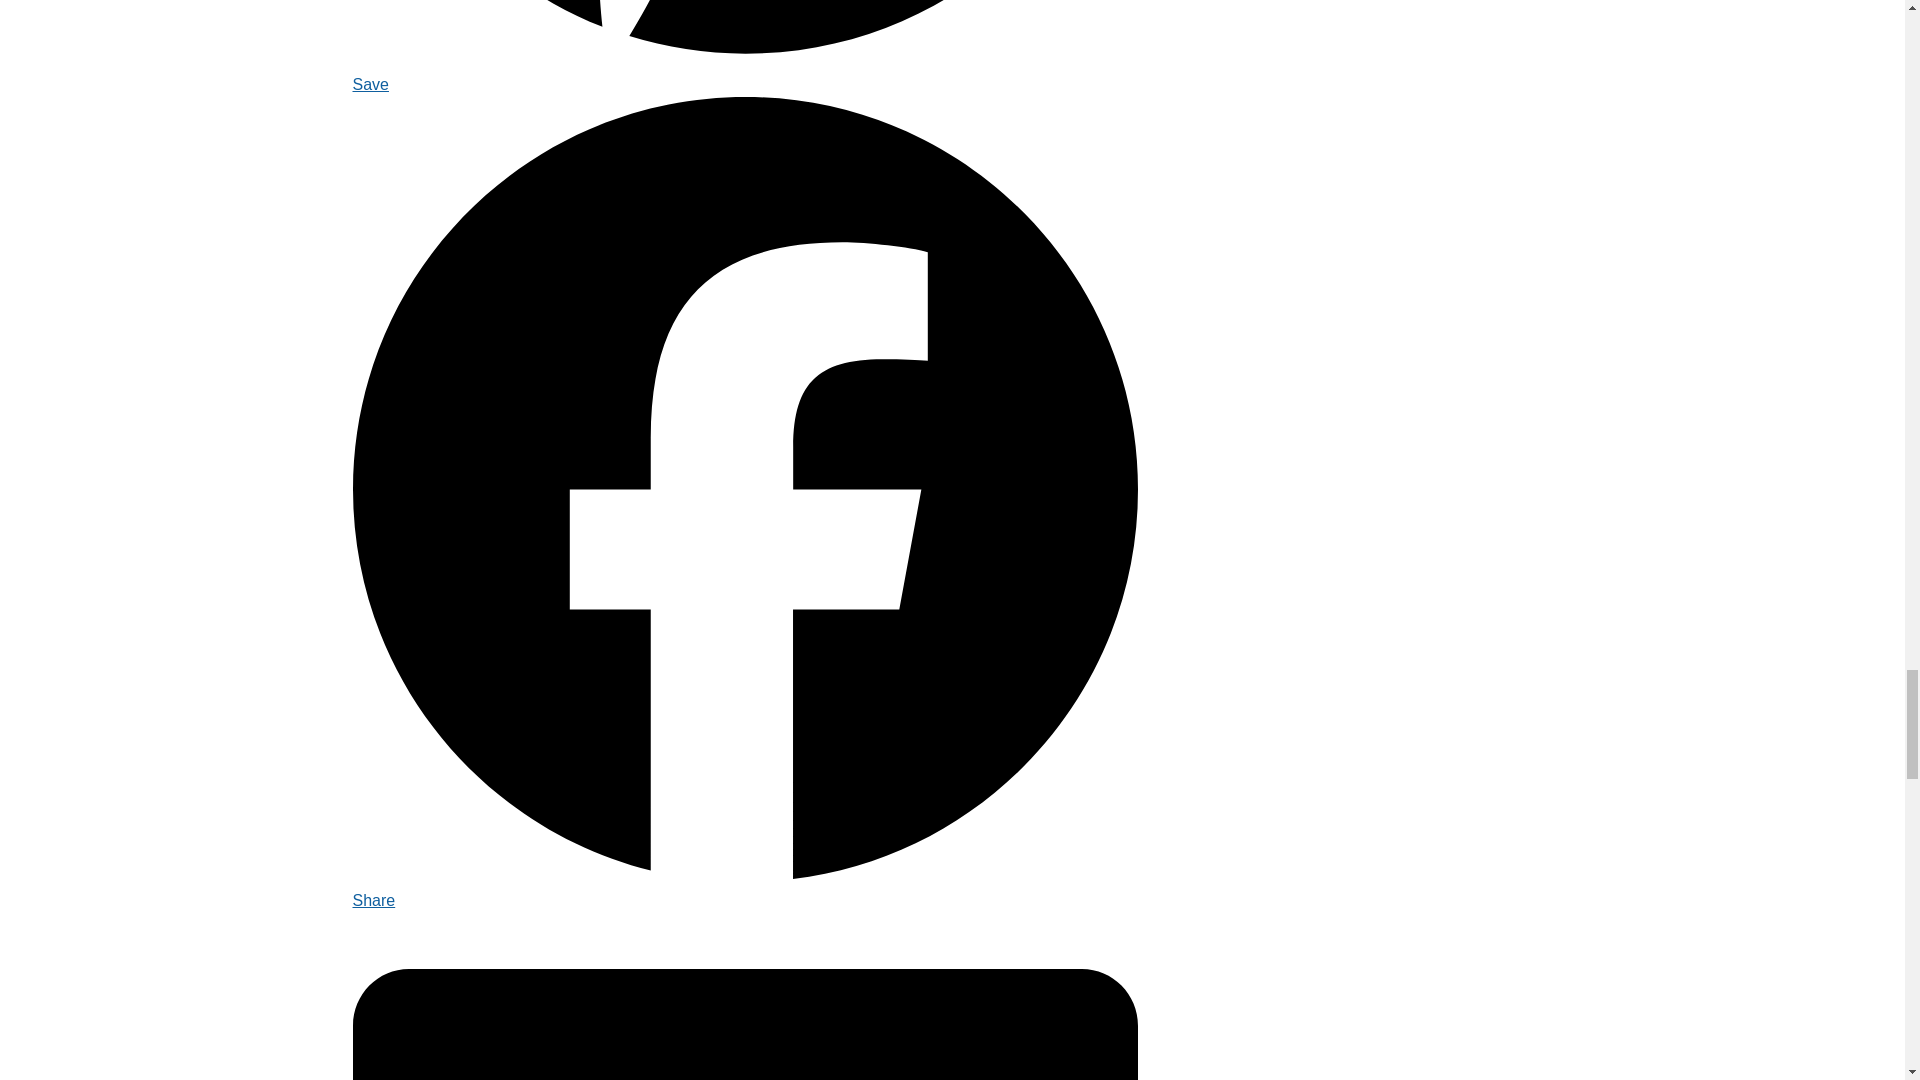 Image resolution: width=1920 pixels, height=1080 pixels. I want to click on Save, so click(744, 72).